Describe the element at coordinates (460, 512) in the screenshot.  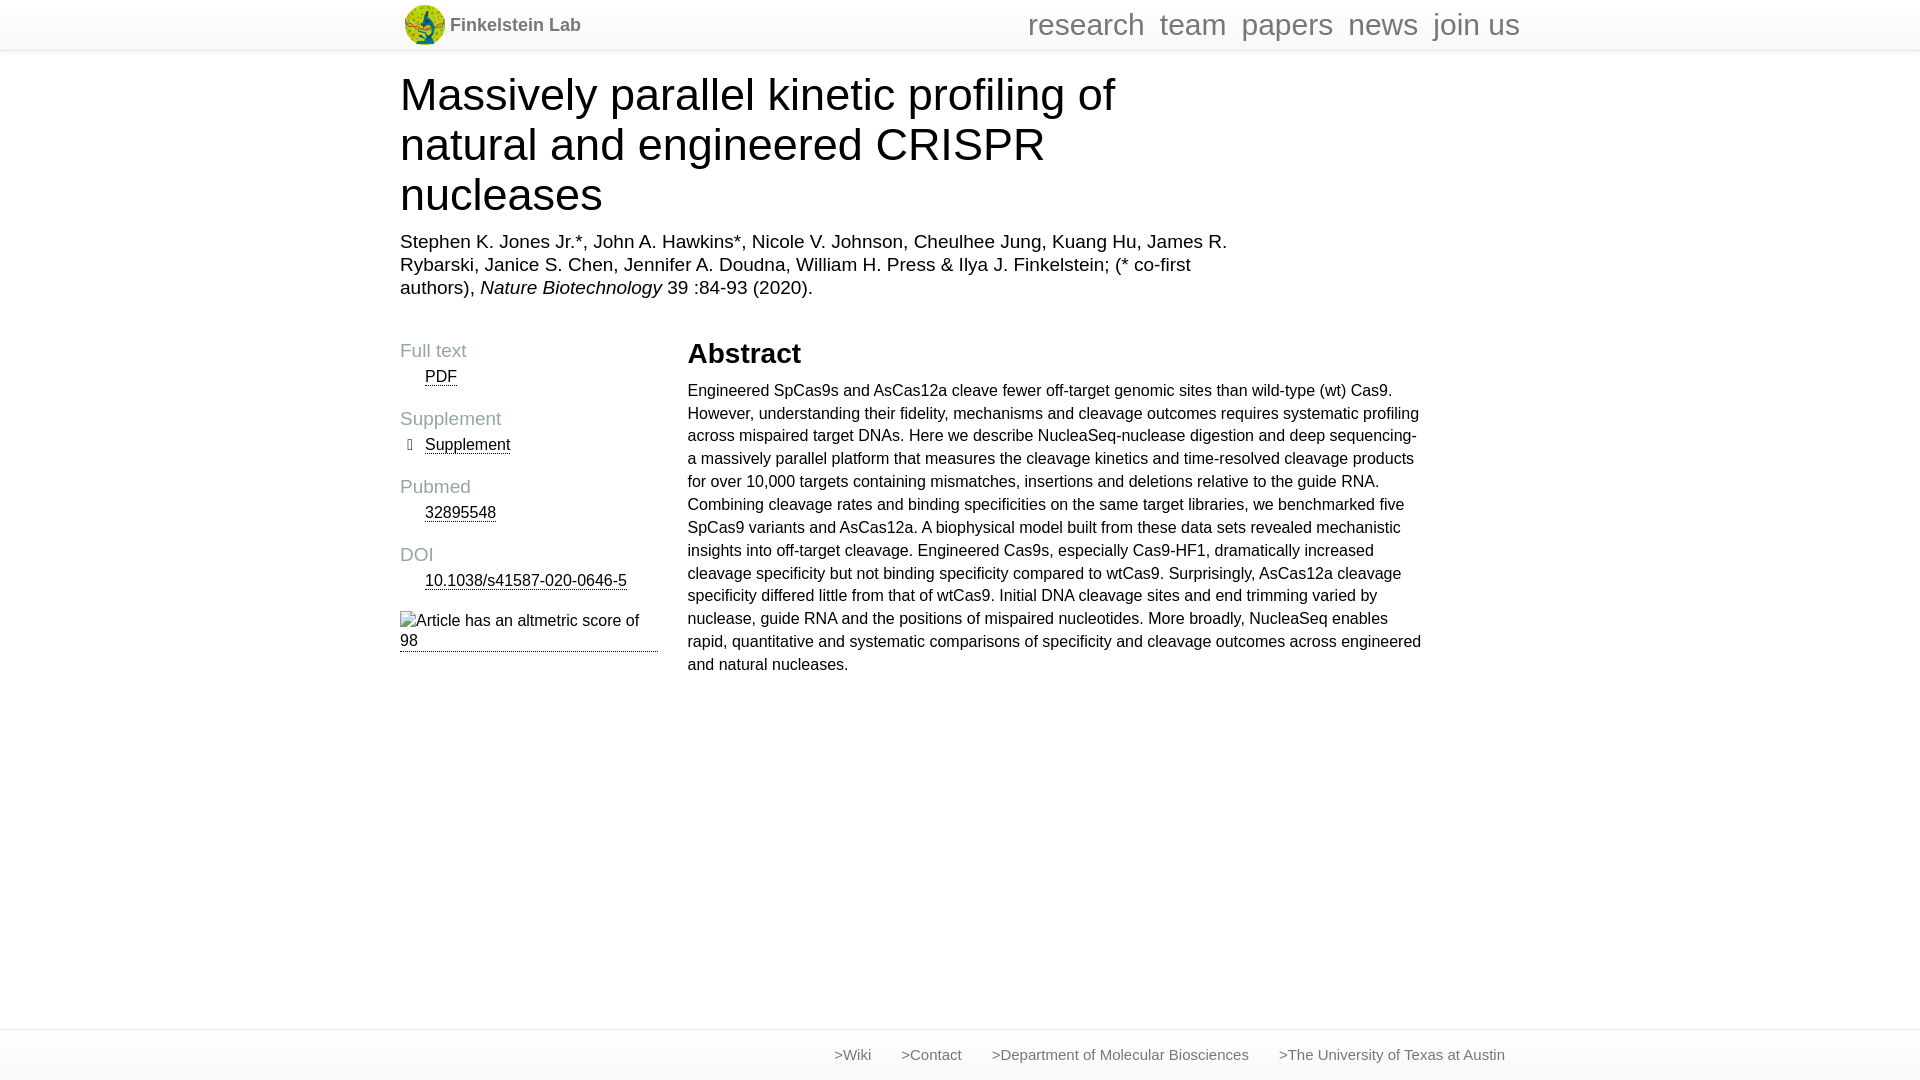
I see `32895548` at that location.